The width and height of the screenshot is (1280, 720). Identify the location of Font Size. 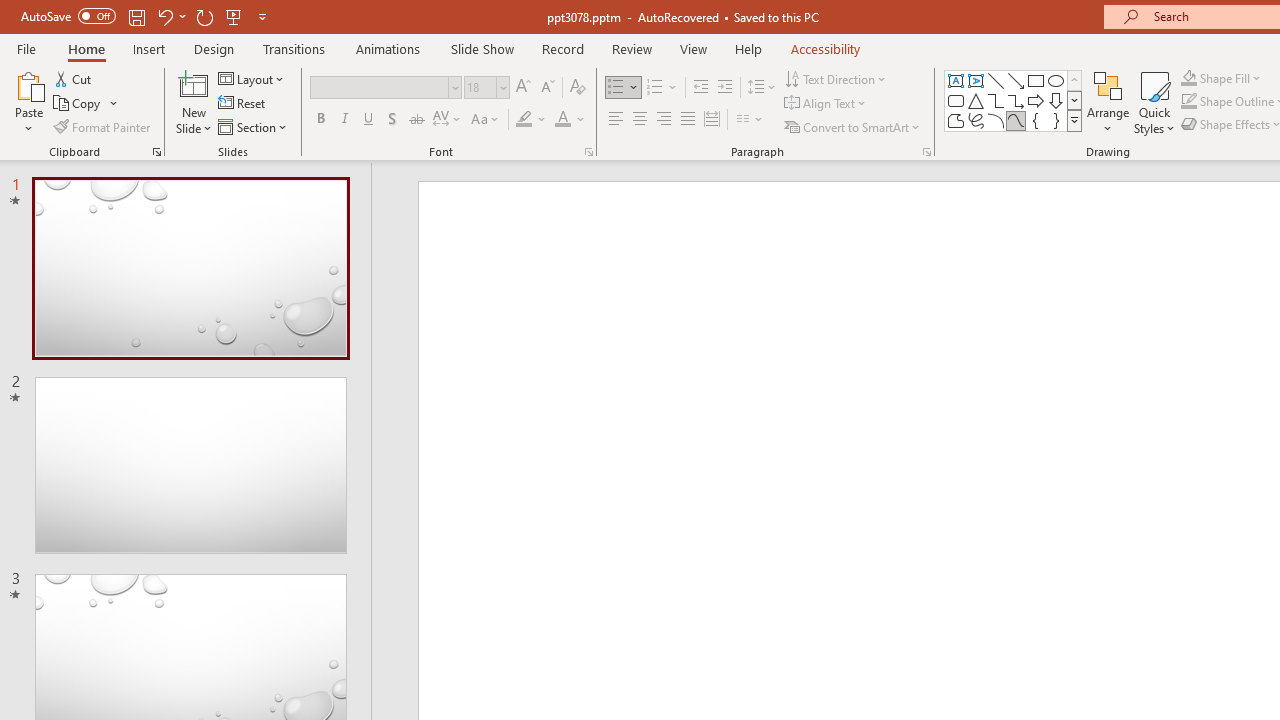
(480, 87).